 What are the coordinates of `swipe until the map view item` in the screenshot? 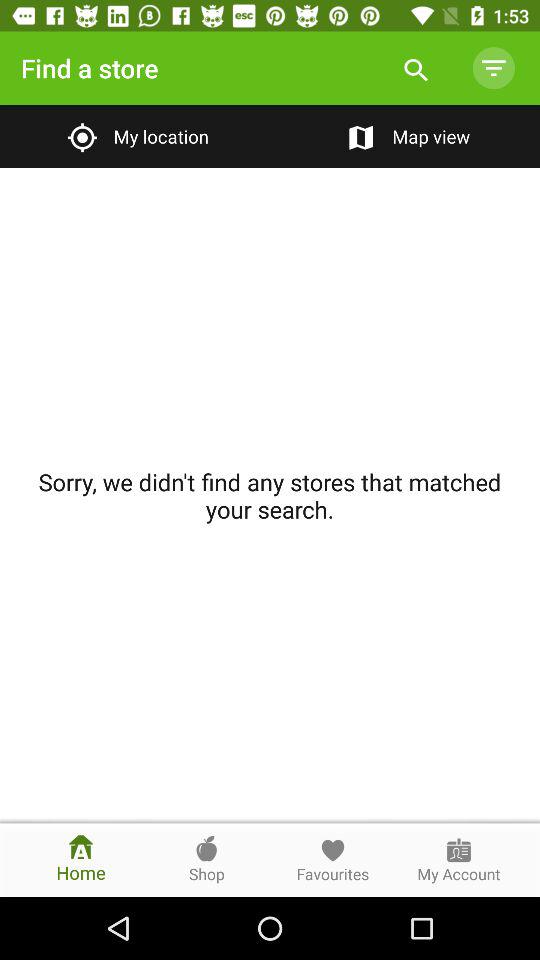 It's located at (404, 136).